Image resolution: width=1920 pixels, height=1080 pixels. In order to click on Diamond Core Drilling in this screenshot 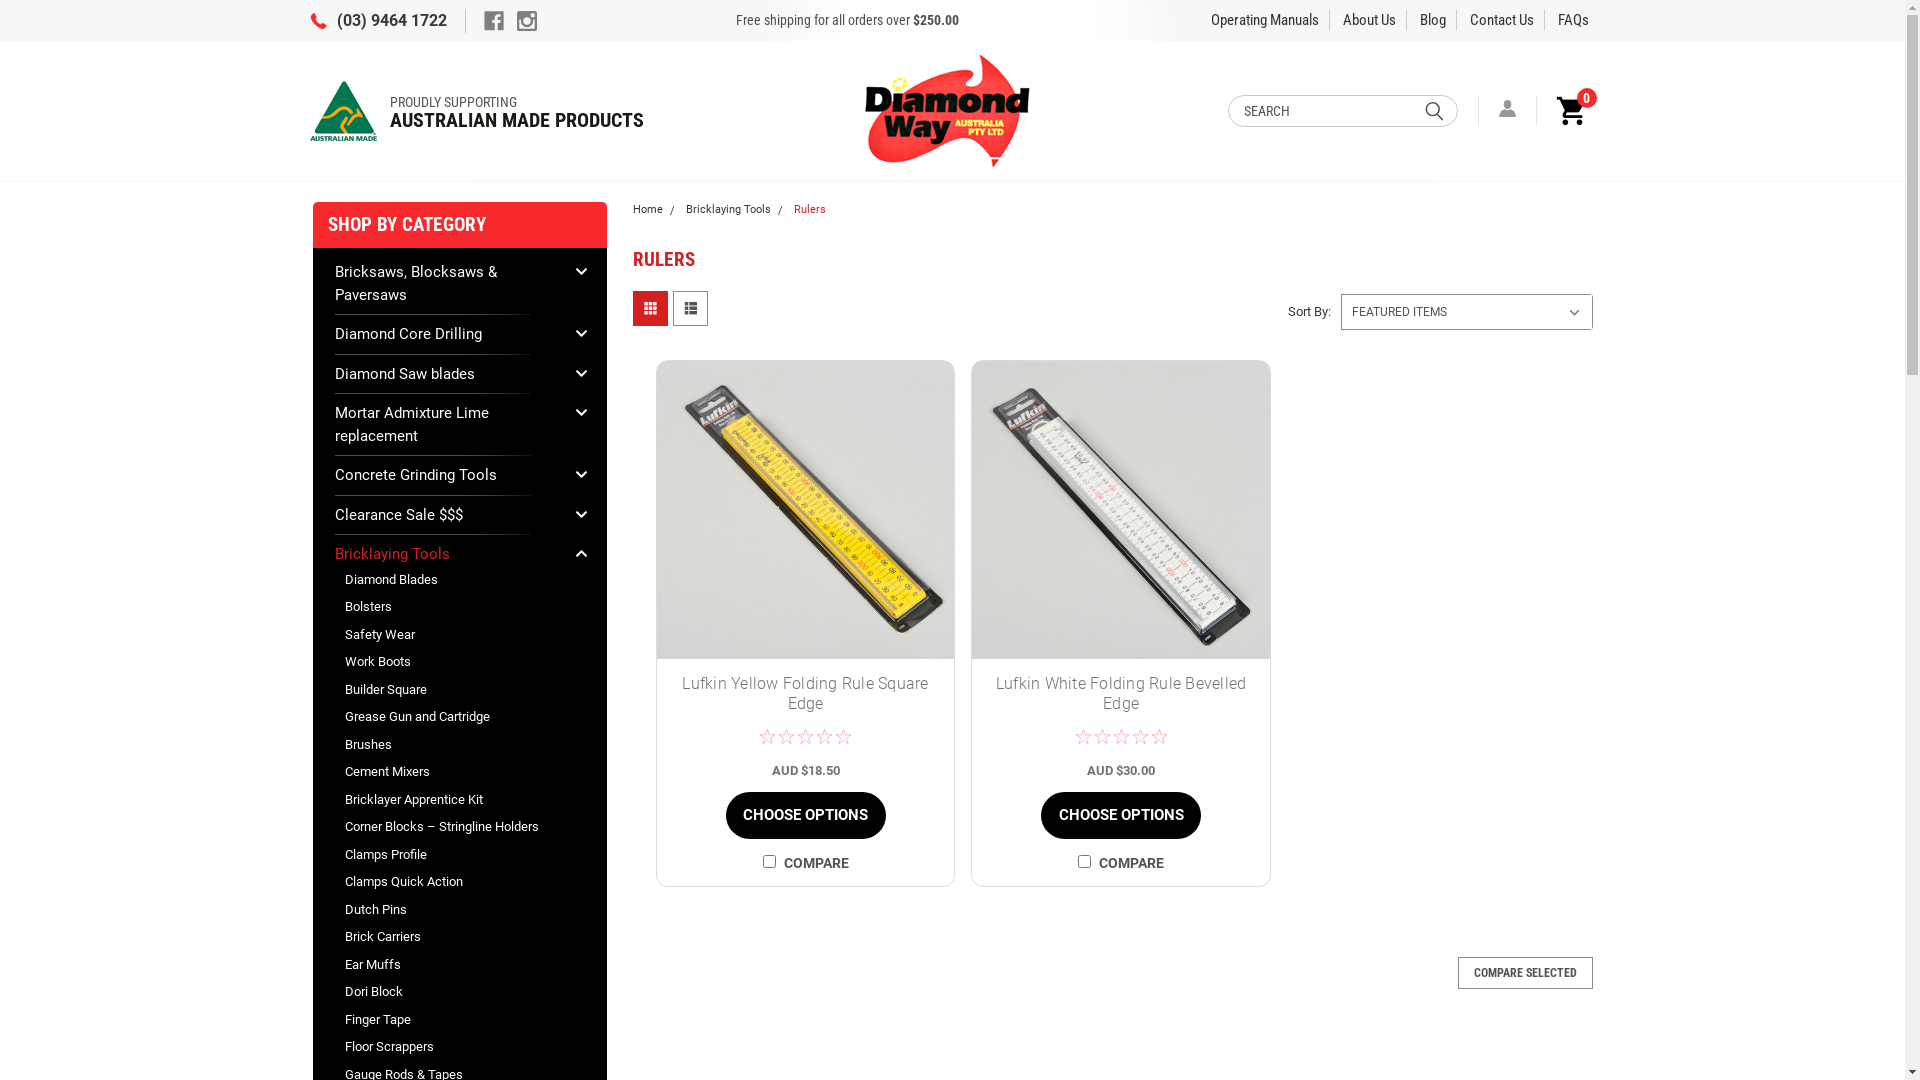, I will do `click(448, 334)`.